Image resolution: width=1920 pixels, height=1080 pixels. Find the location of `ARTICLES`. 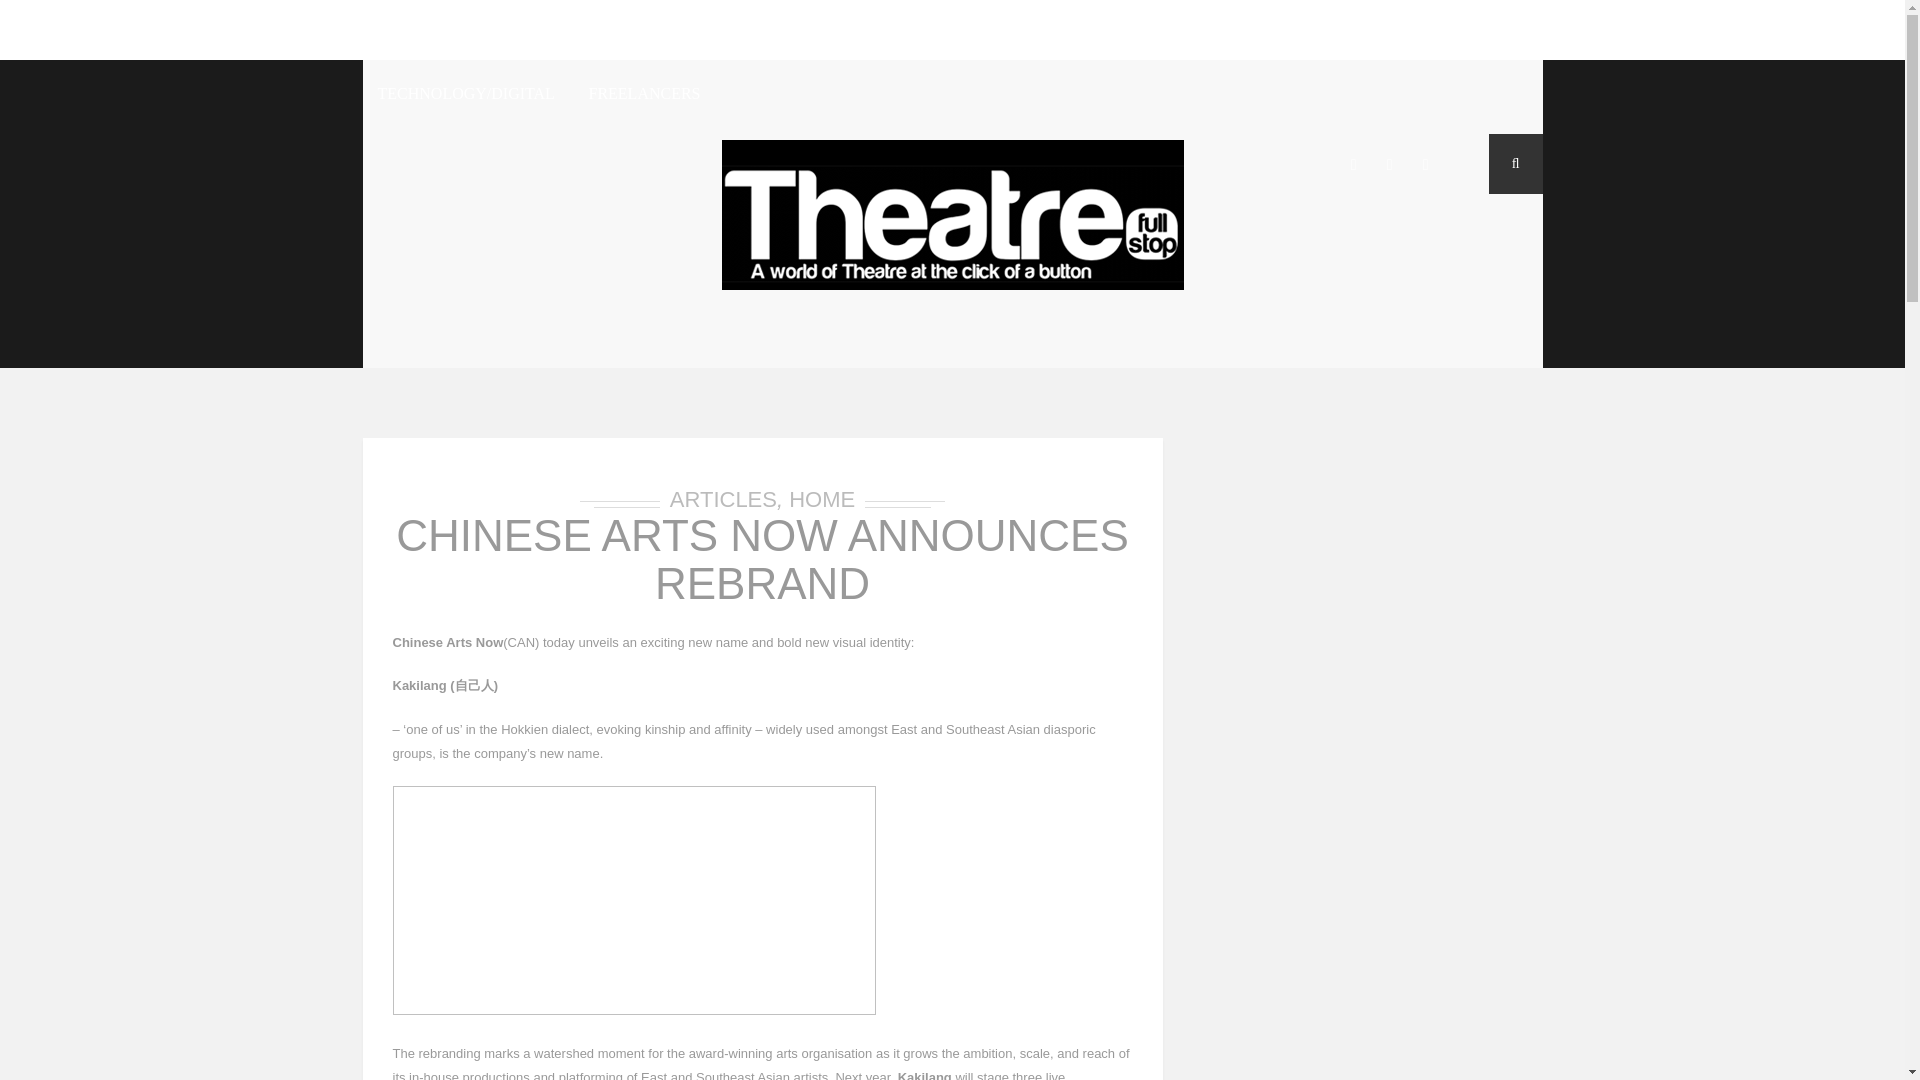

ARTICLES is located at coordinates (804, 30).